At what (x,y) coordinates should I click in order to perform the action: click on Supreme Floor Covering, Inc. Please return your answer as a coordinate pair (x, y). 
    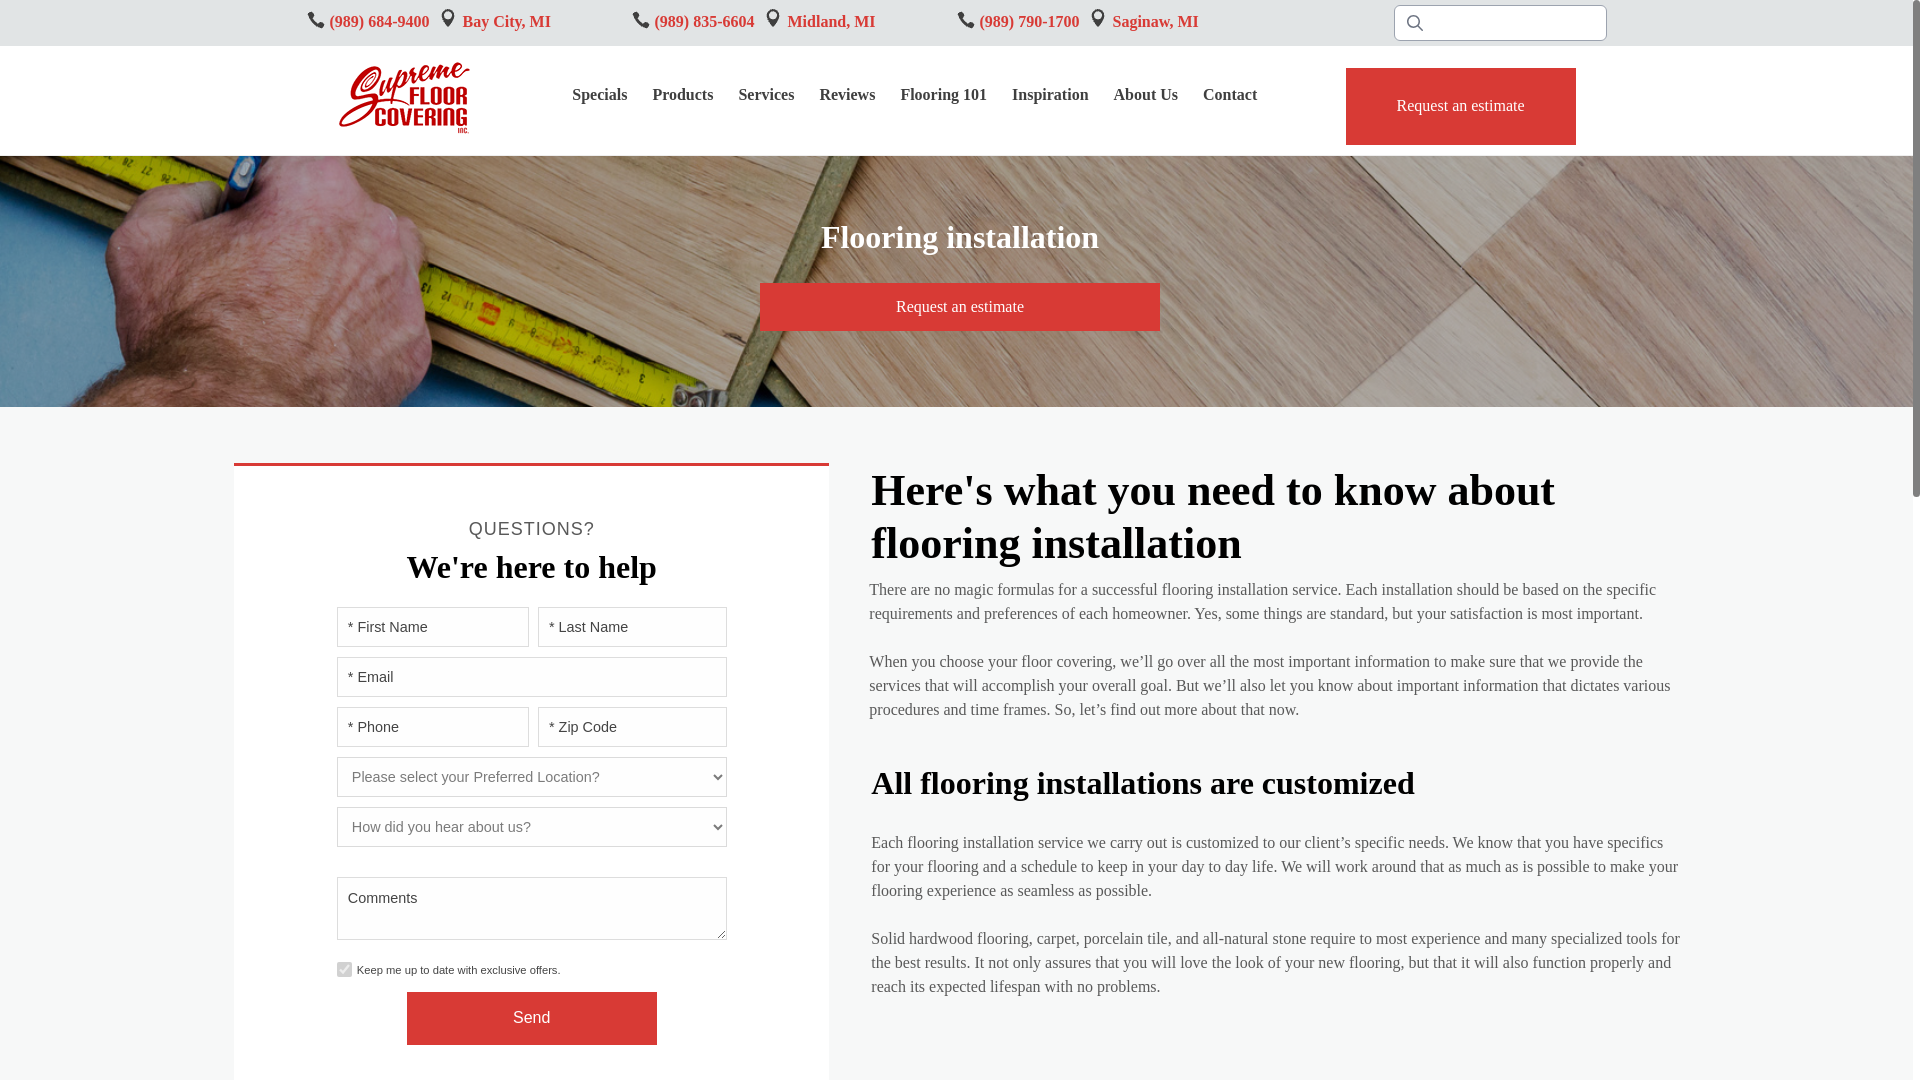
    Looking at the image, I should click on (600, 96).